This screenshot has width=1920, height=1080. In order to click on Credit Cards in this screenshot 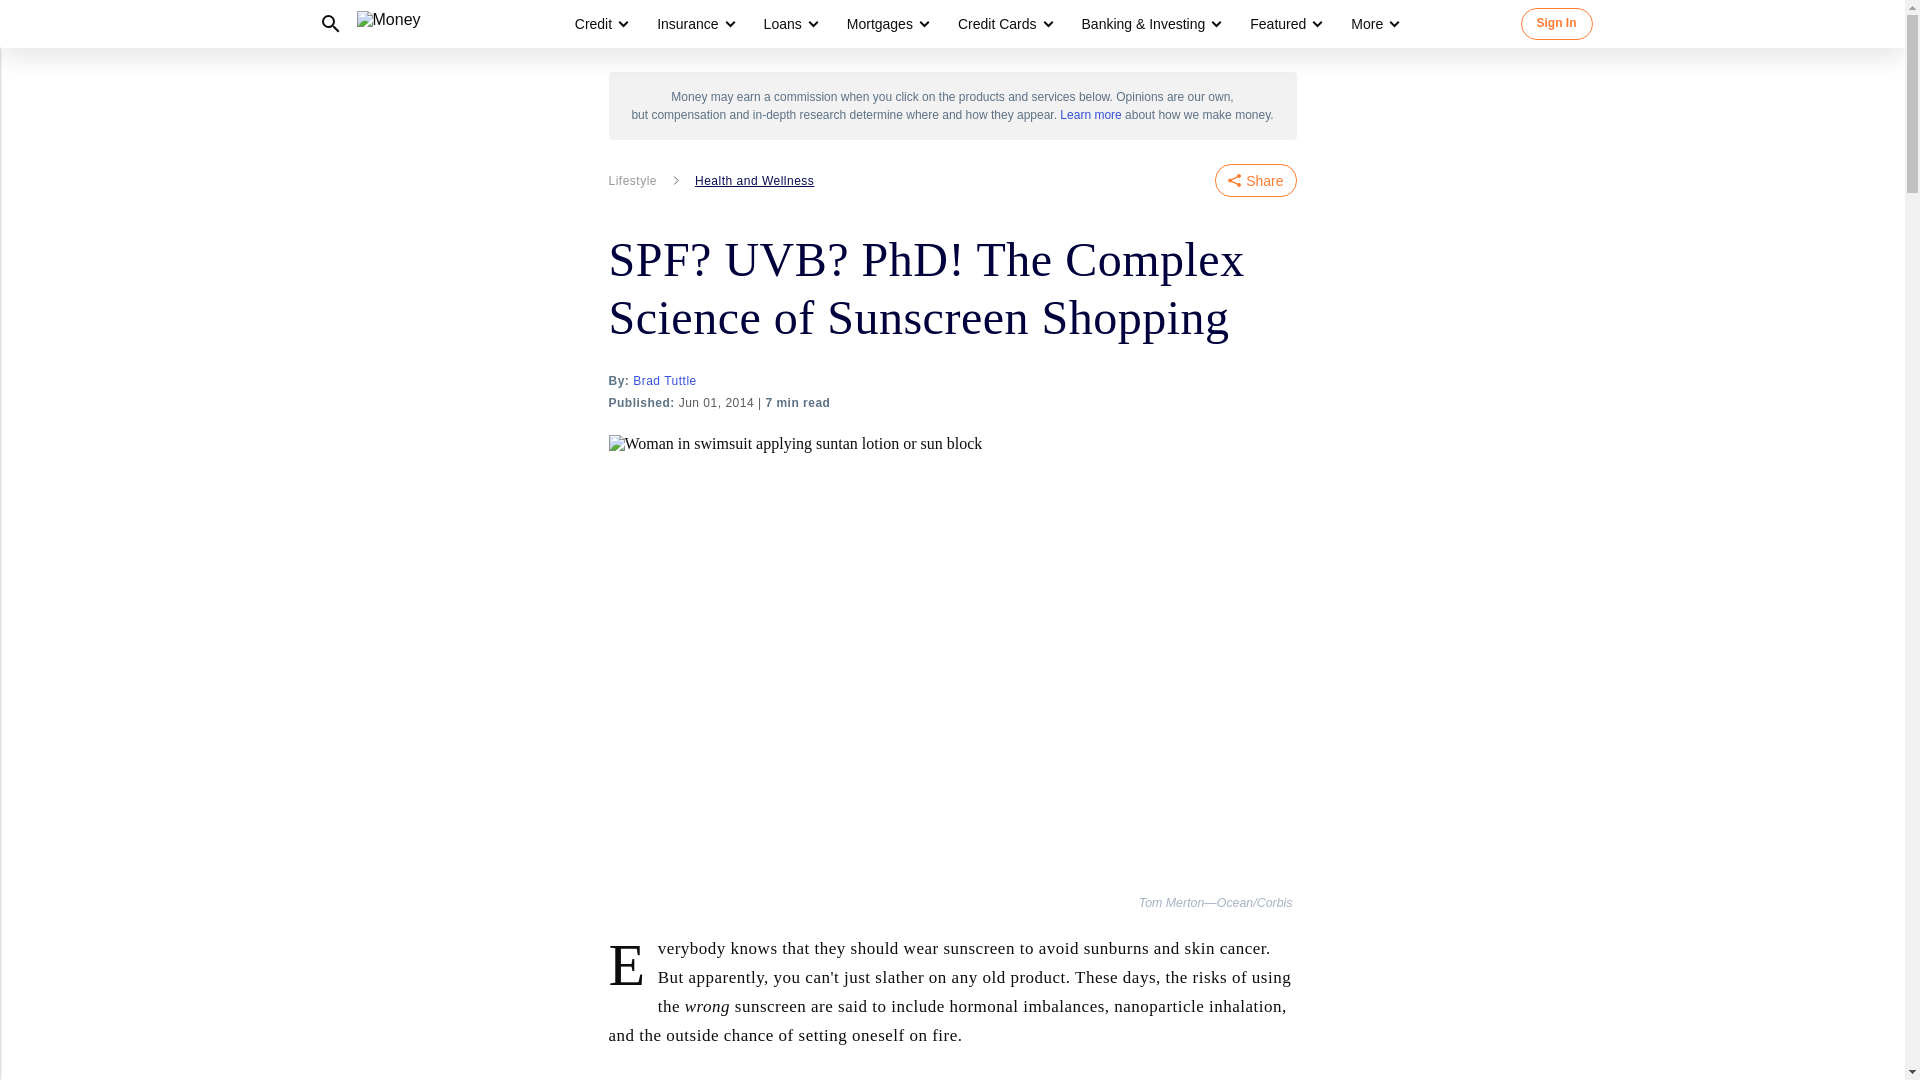, I will do `click(1004, 24)`.